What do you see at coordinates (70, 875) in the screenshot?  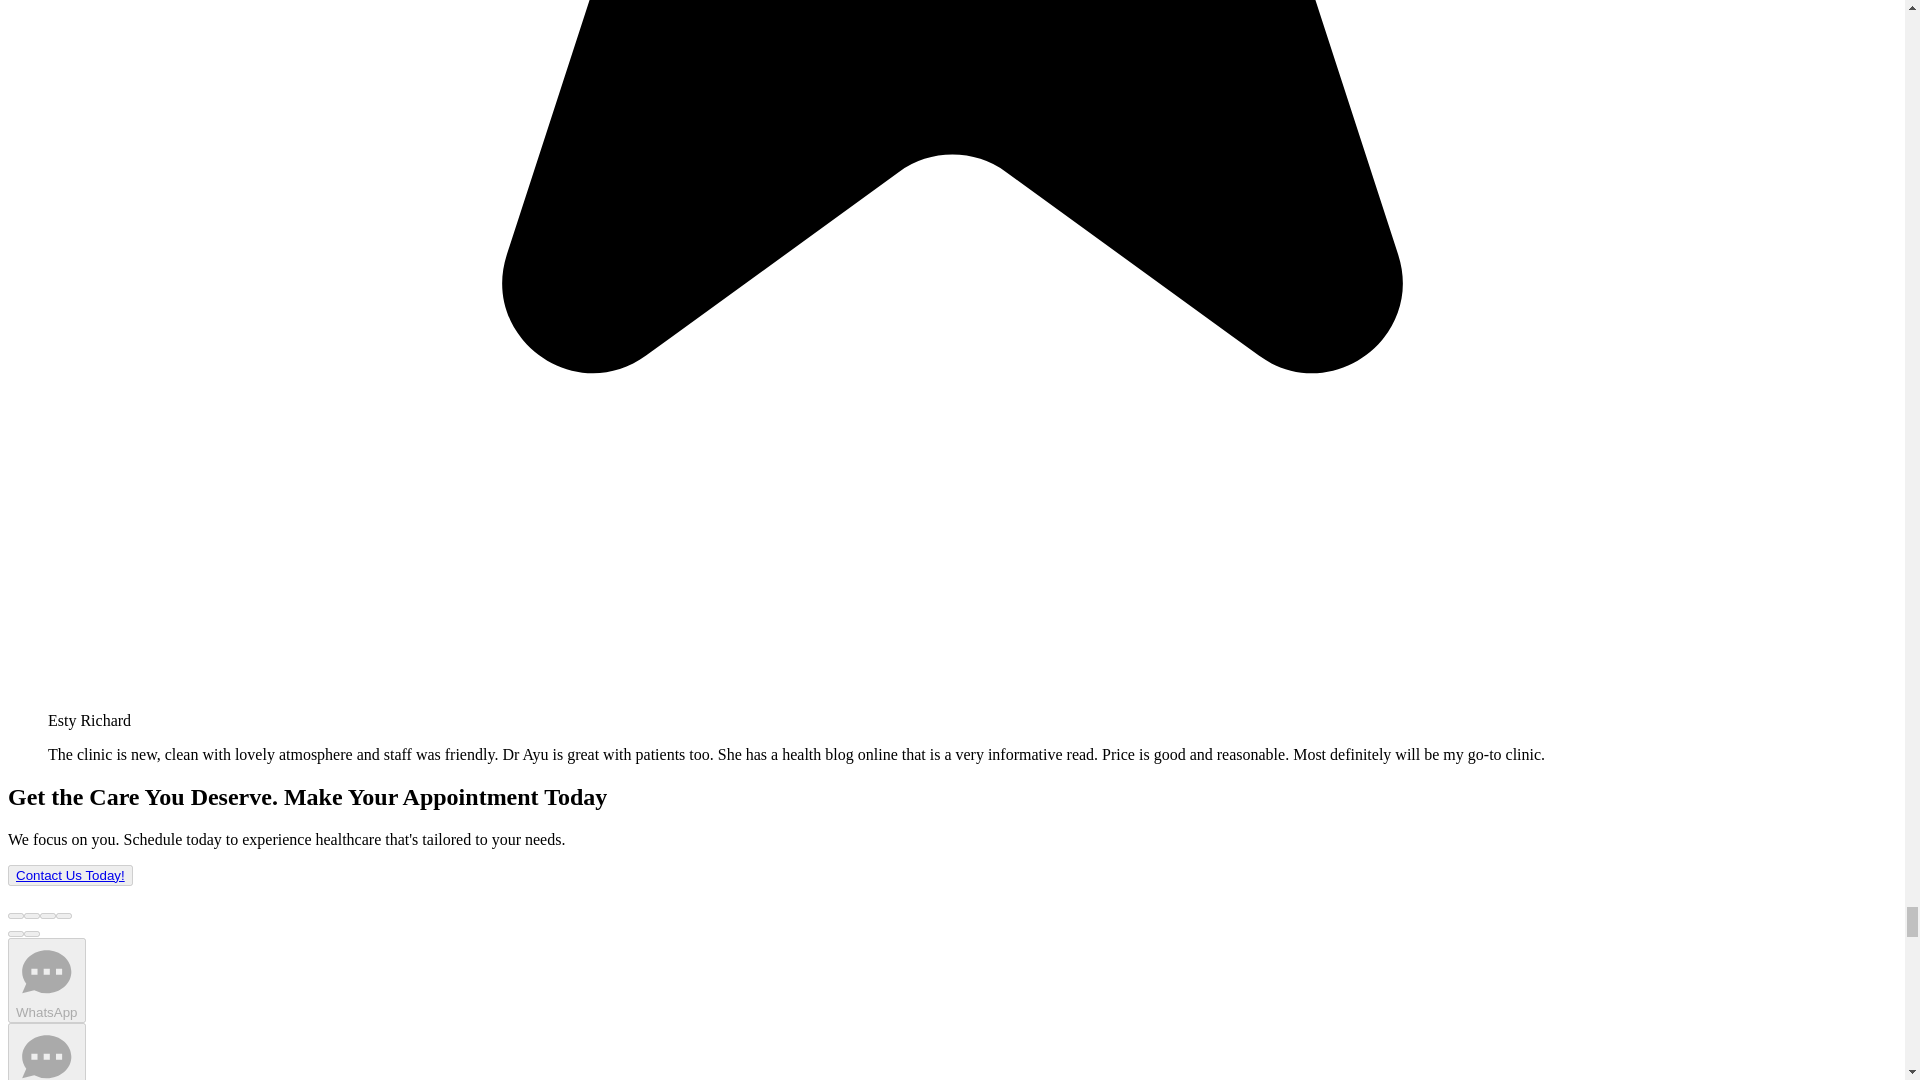 I see `Contact Us Today!` at bounding box center [70, 875].